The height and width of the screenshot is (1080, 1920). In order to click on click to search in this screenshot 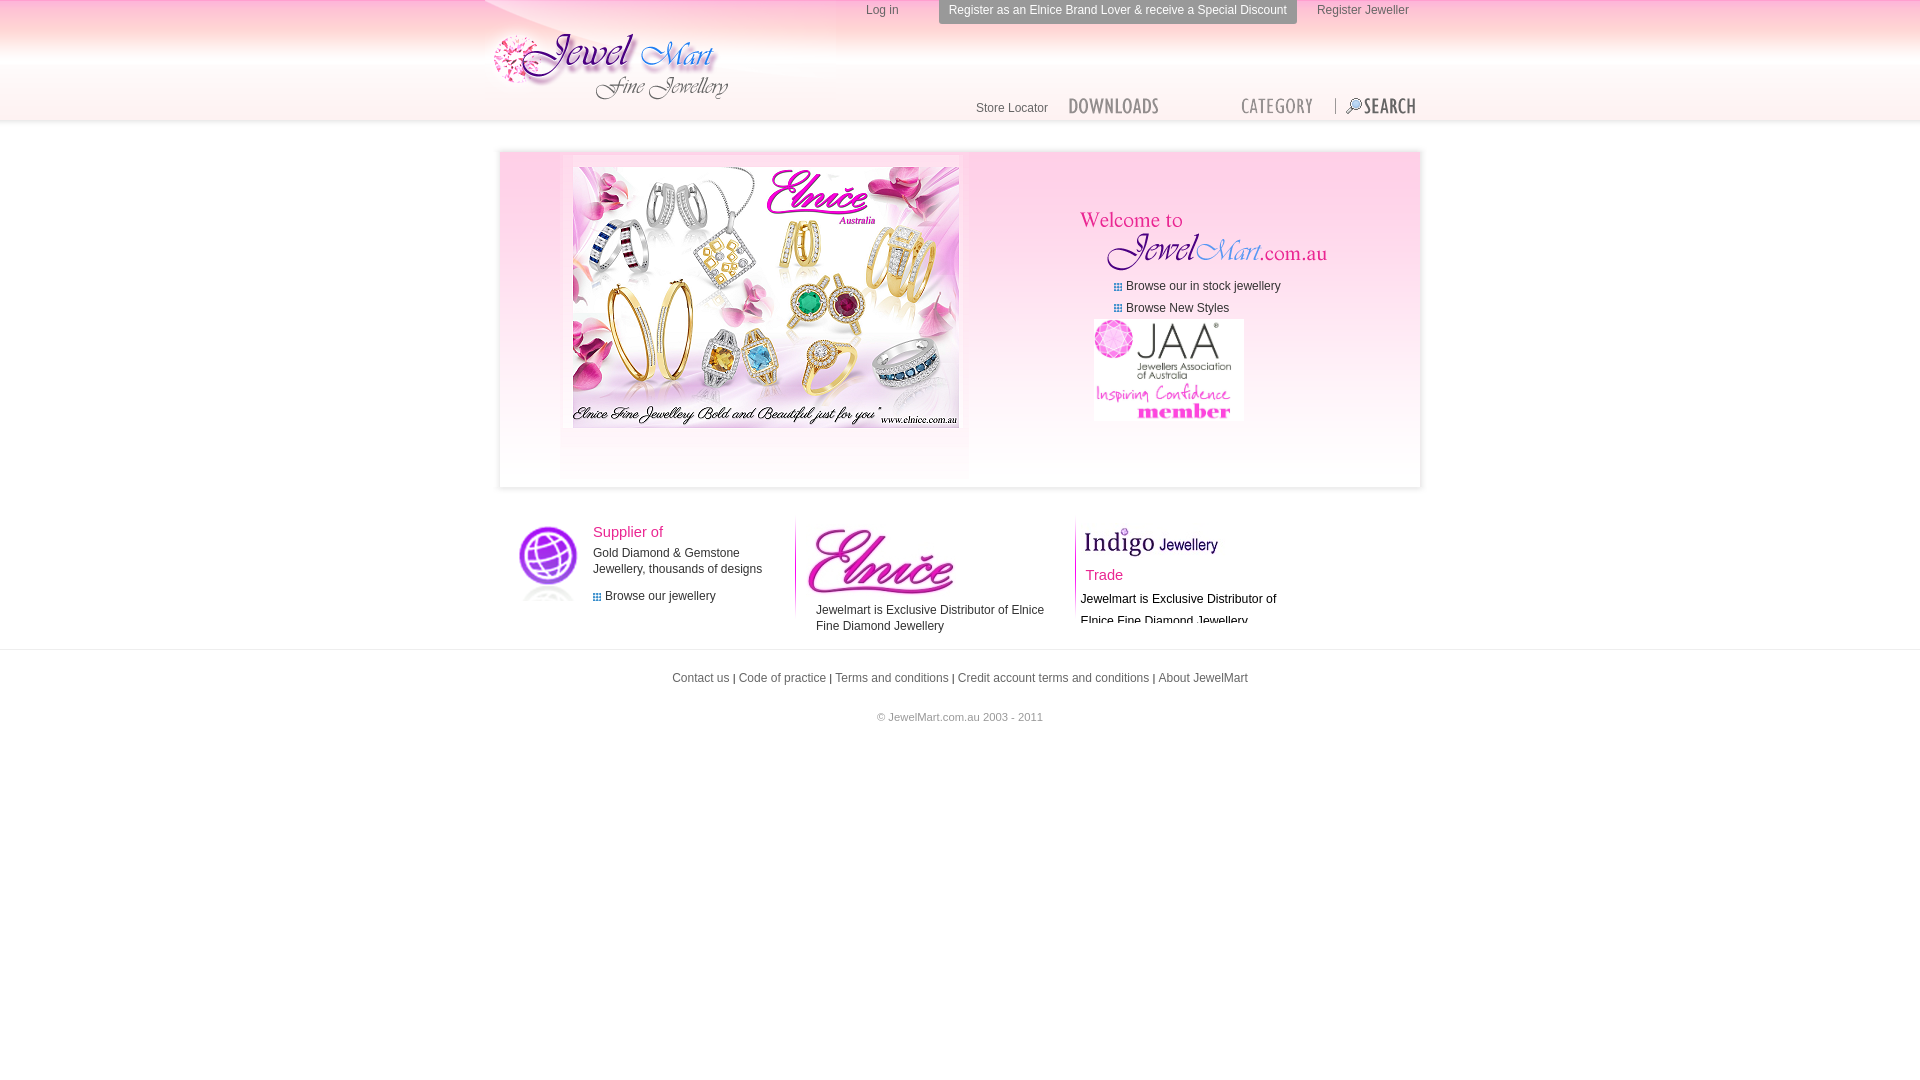, I will do `click(1385, 108)`.